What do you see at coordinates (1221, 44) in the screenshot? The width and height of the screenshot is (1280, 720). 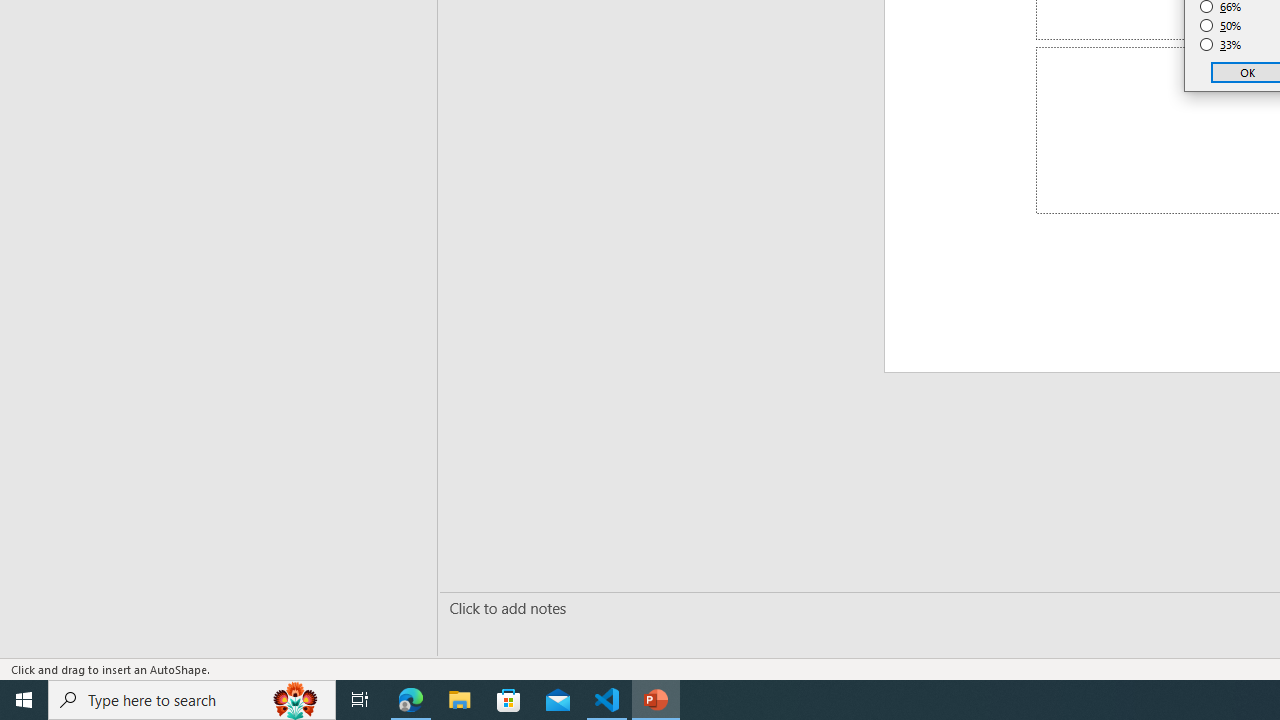 I see `33%` at bounding box center [1221, 44].